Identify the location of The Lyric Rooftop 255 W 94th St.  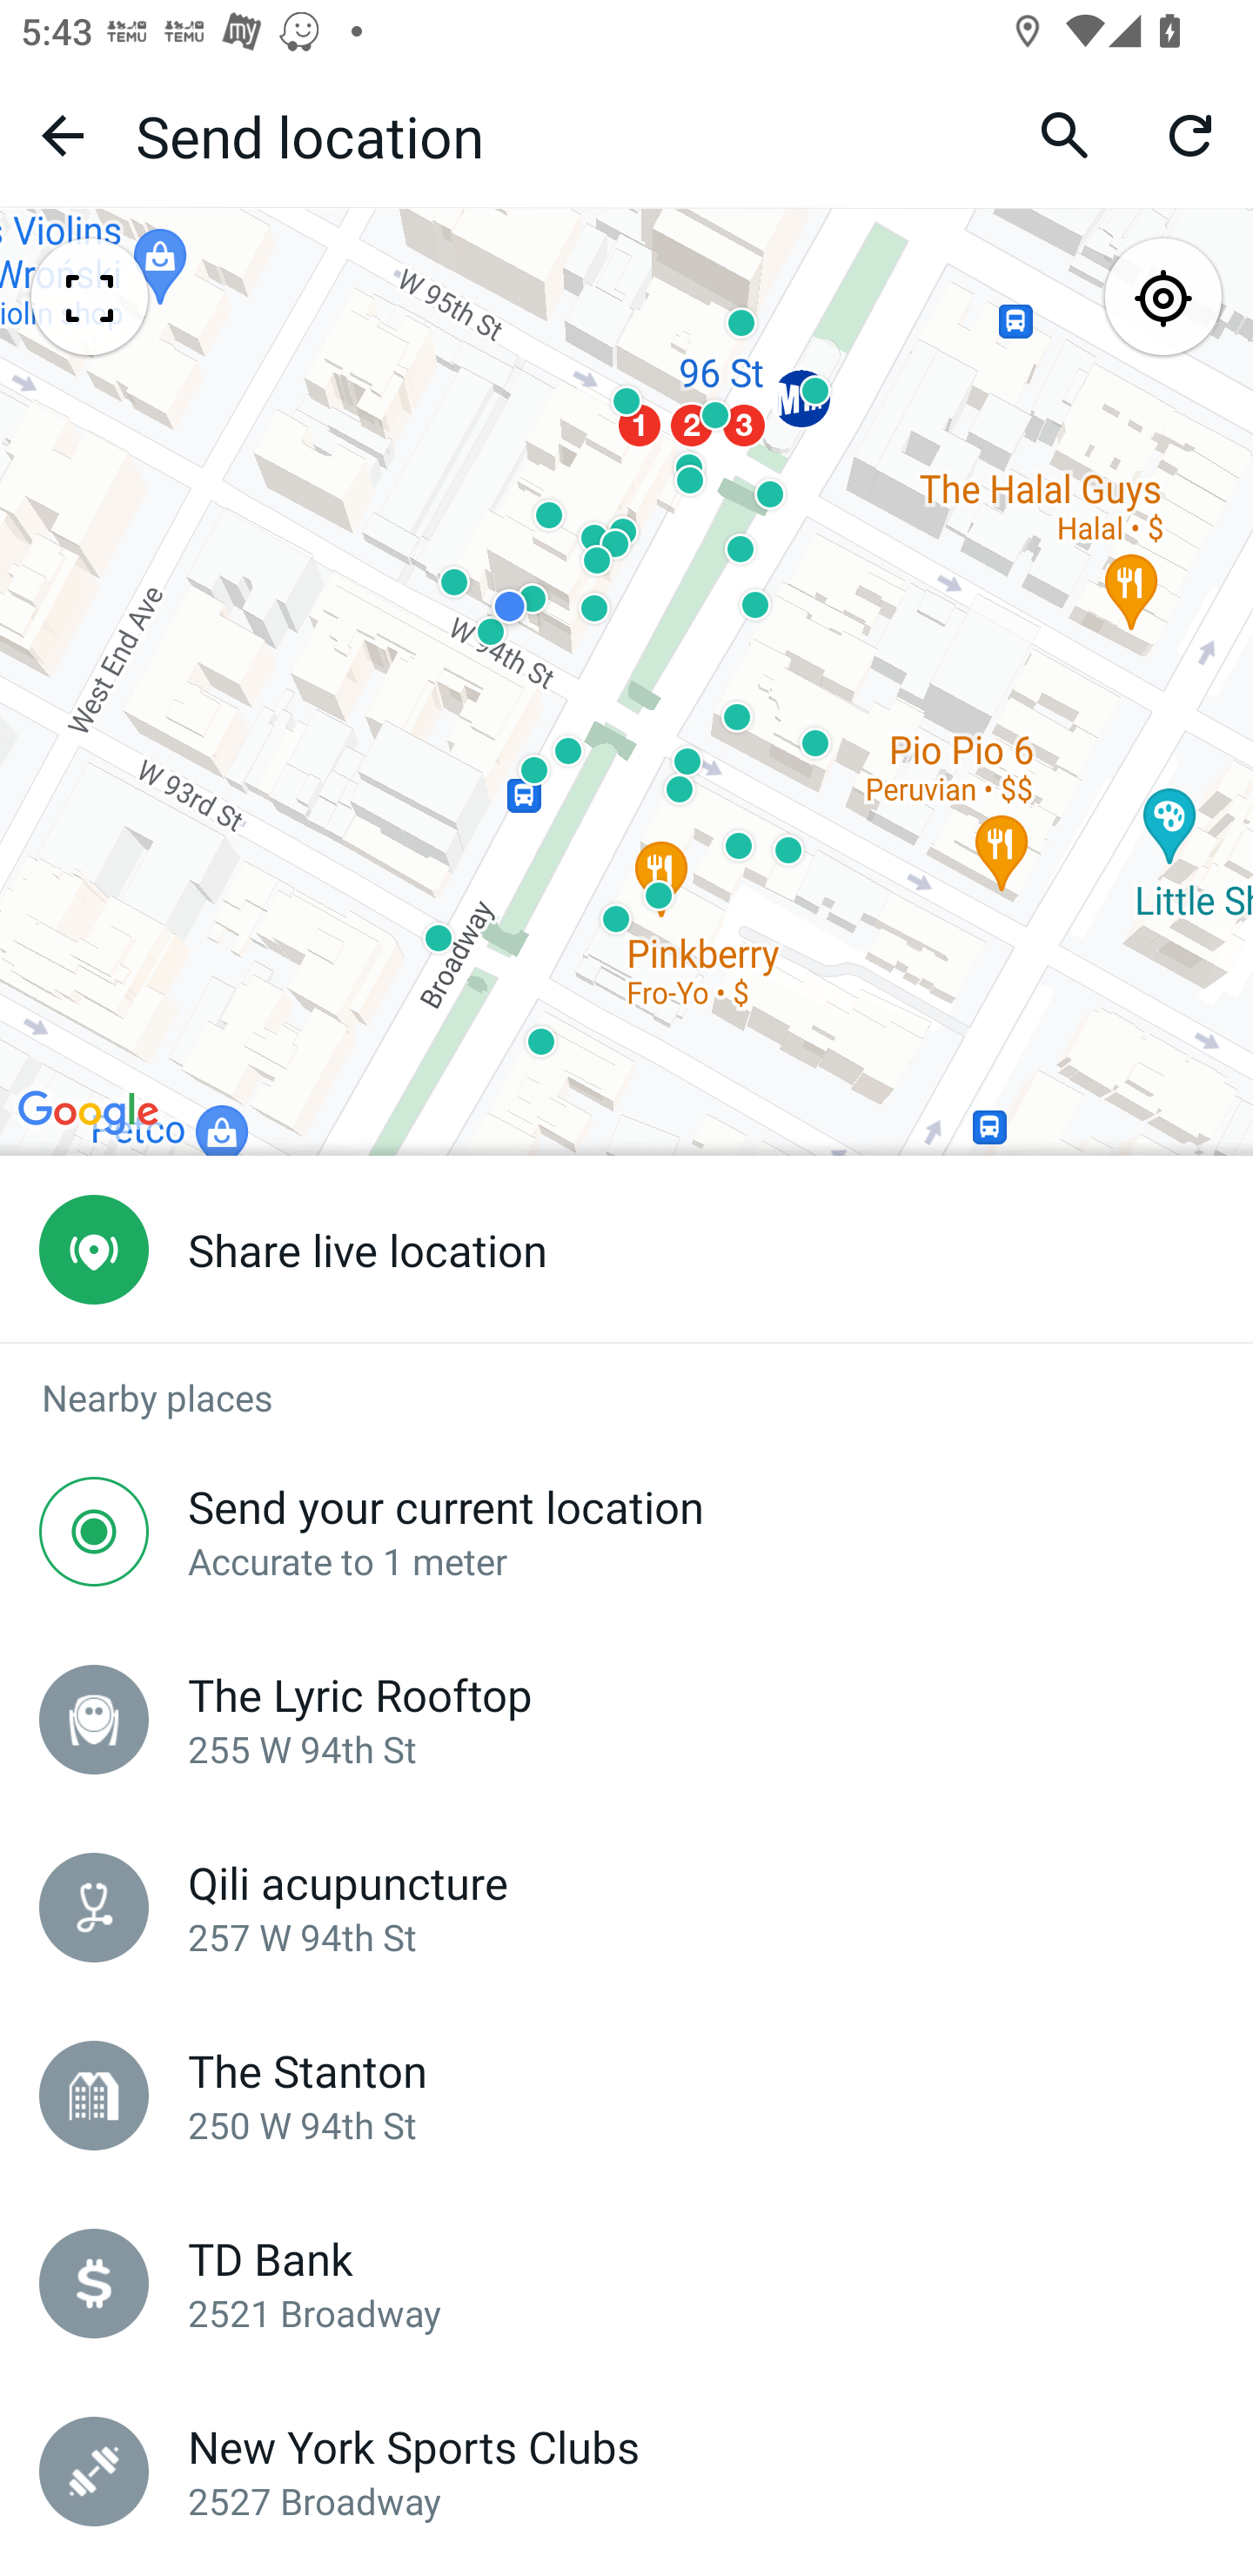
(626, 1719).